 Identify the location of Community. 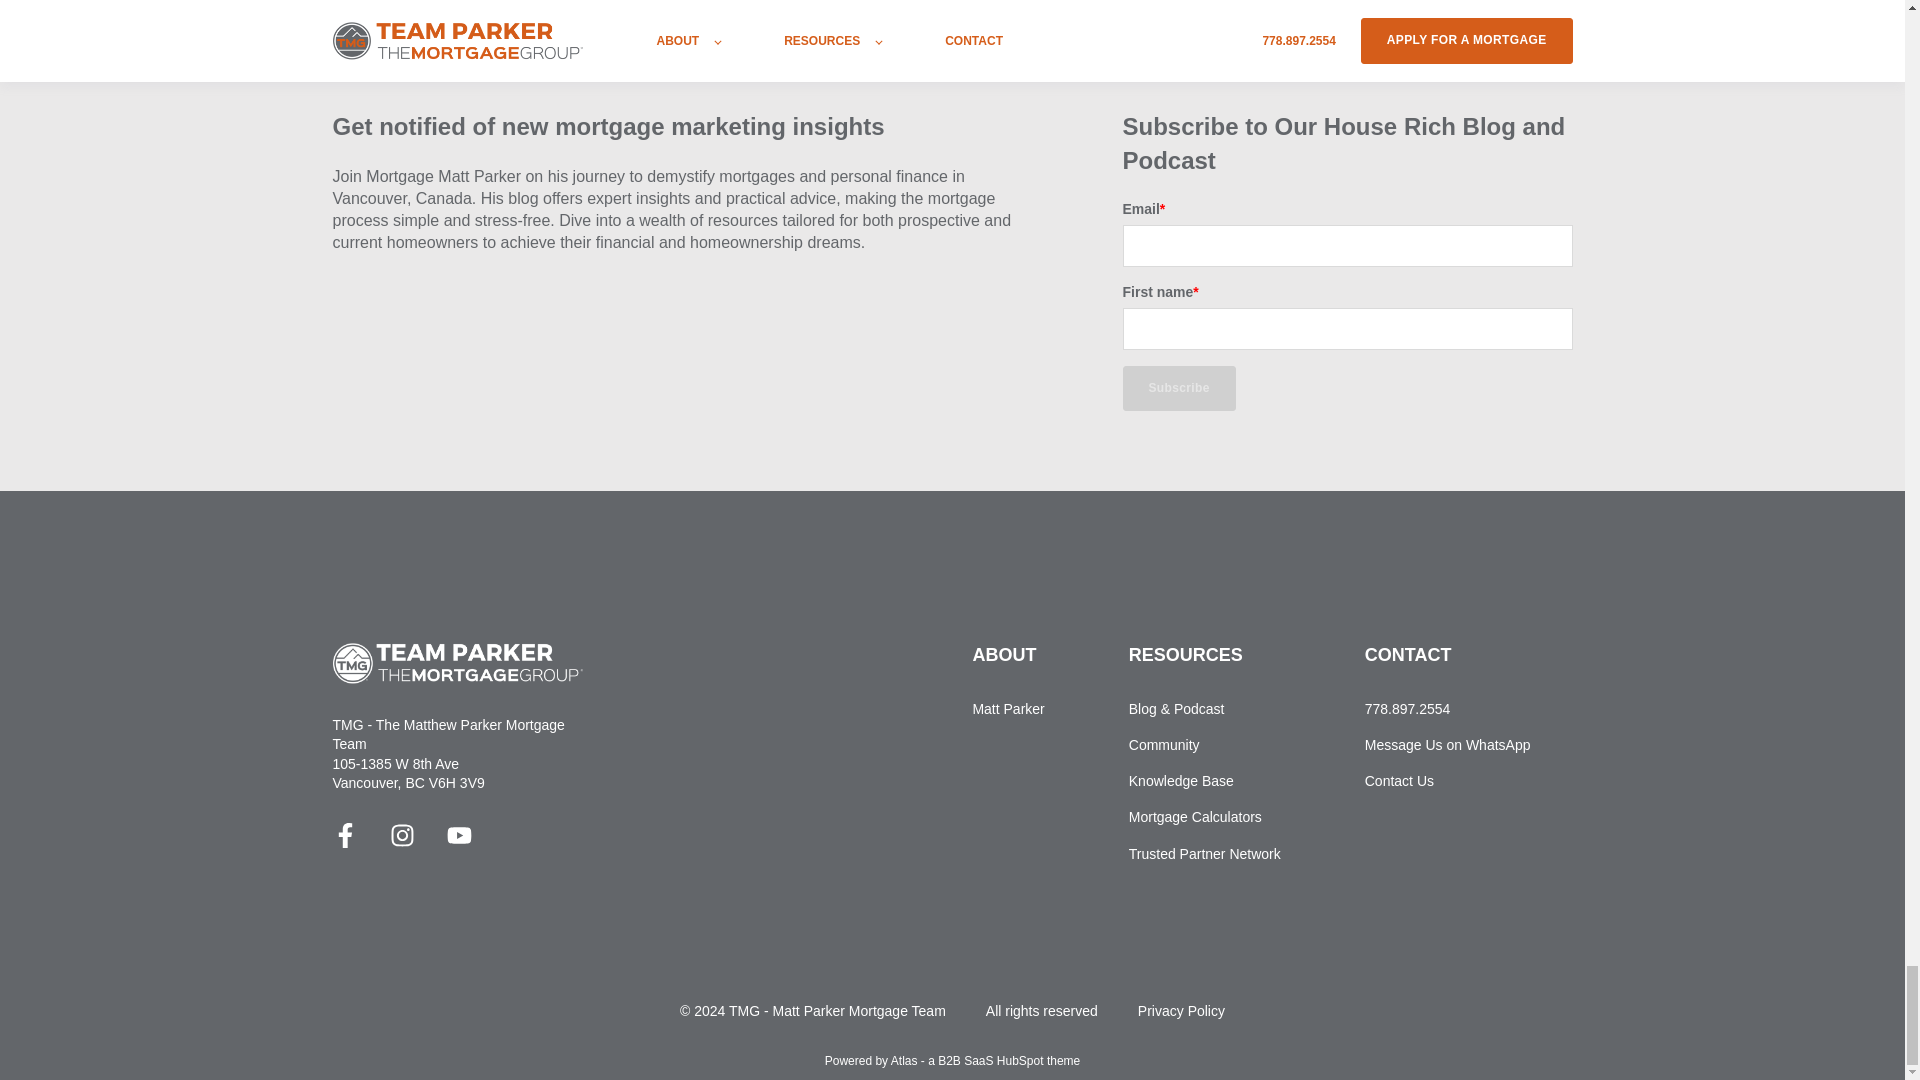
(1204, 744).